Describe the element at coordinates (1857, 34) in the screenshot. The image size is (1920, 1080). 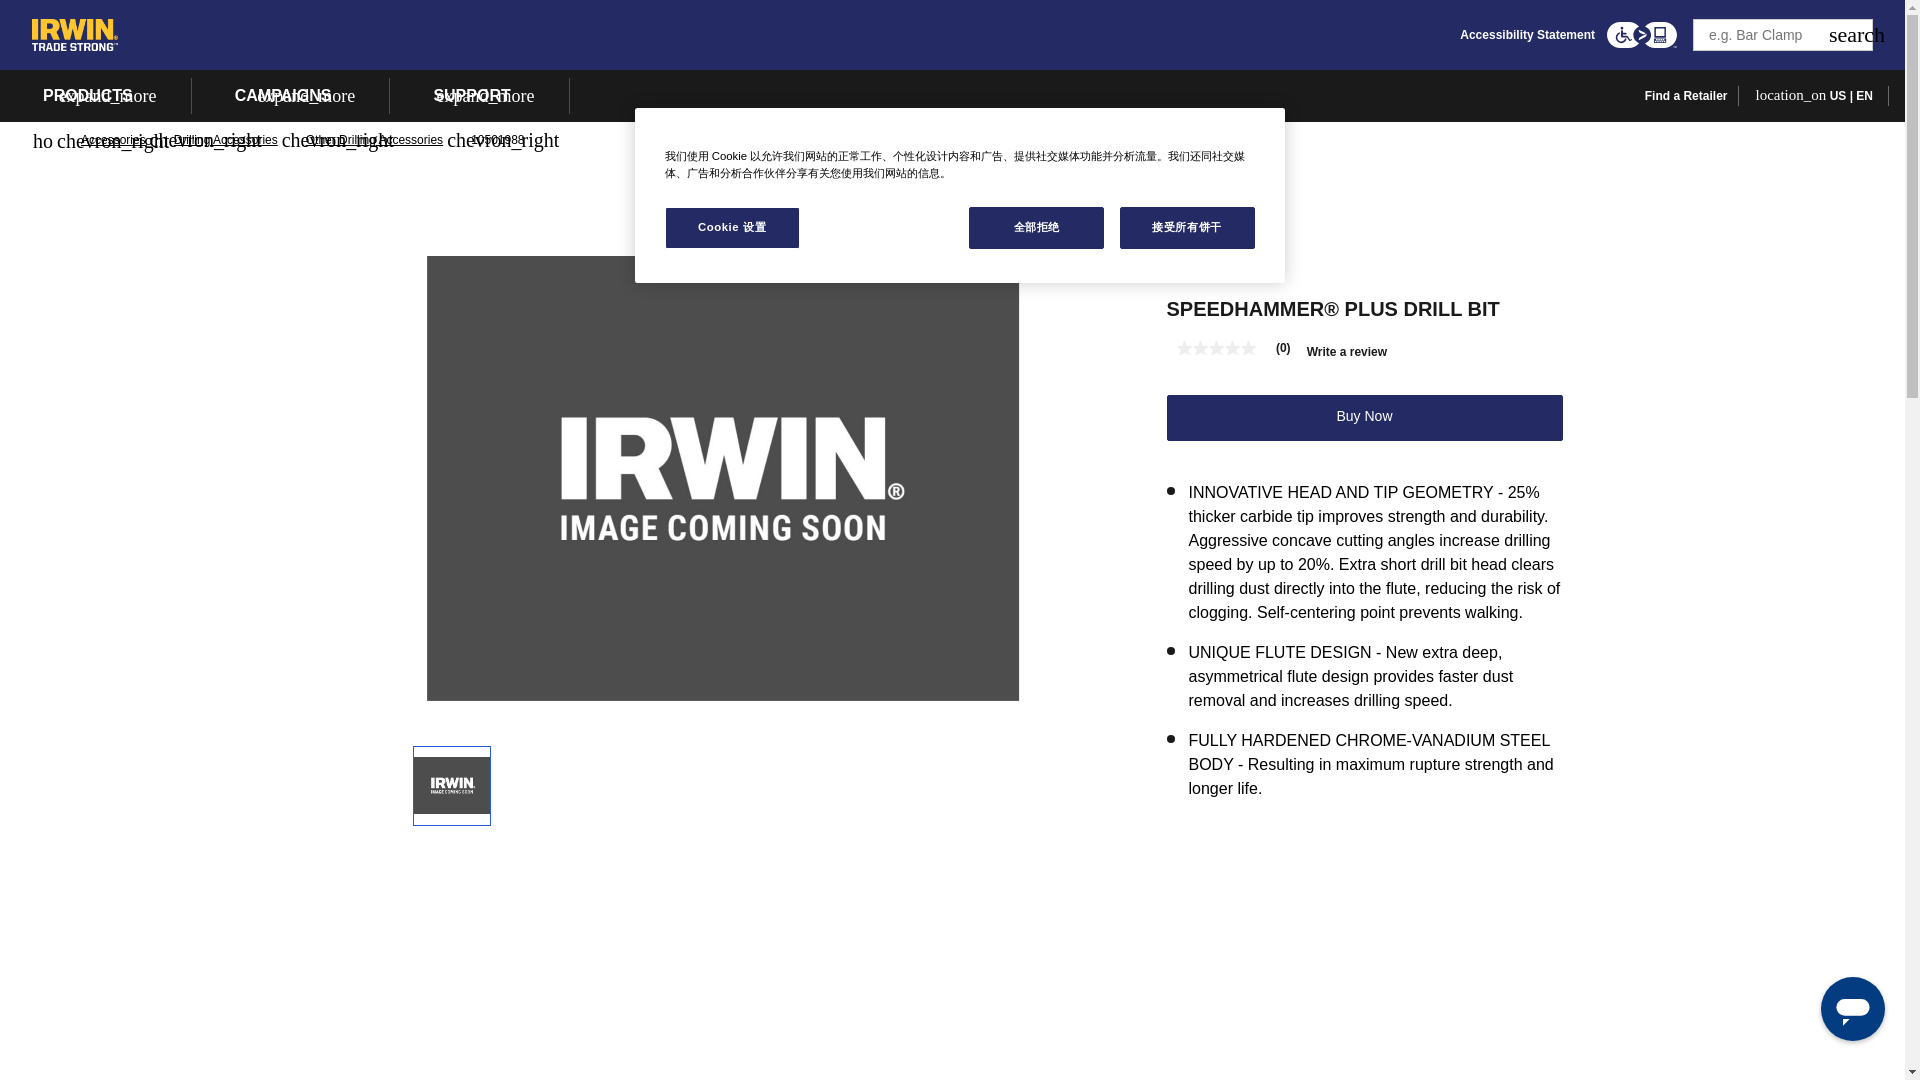
I see `Search` at that location.